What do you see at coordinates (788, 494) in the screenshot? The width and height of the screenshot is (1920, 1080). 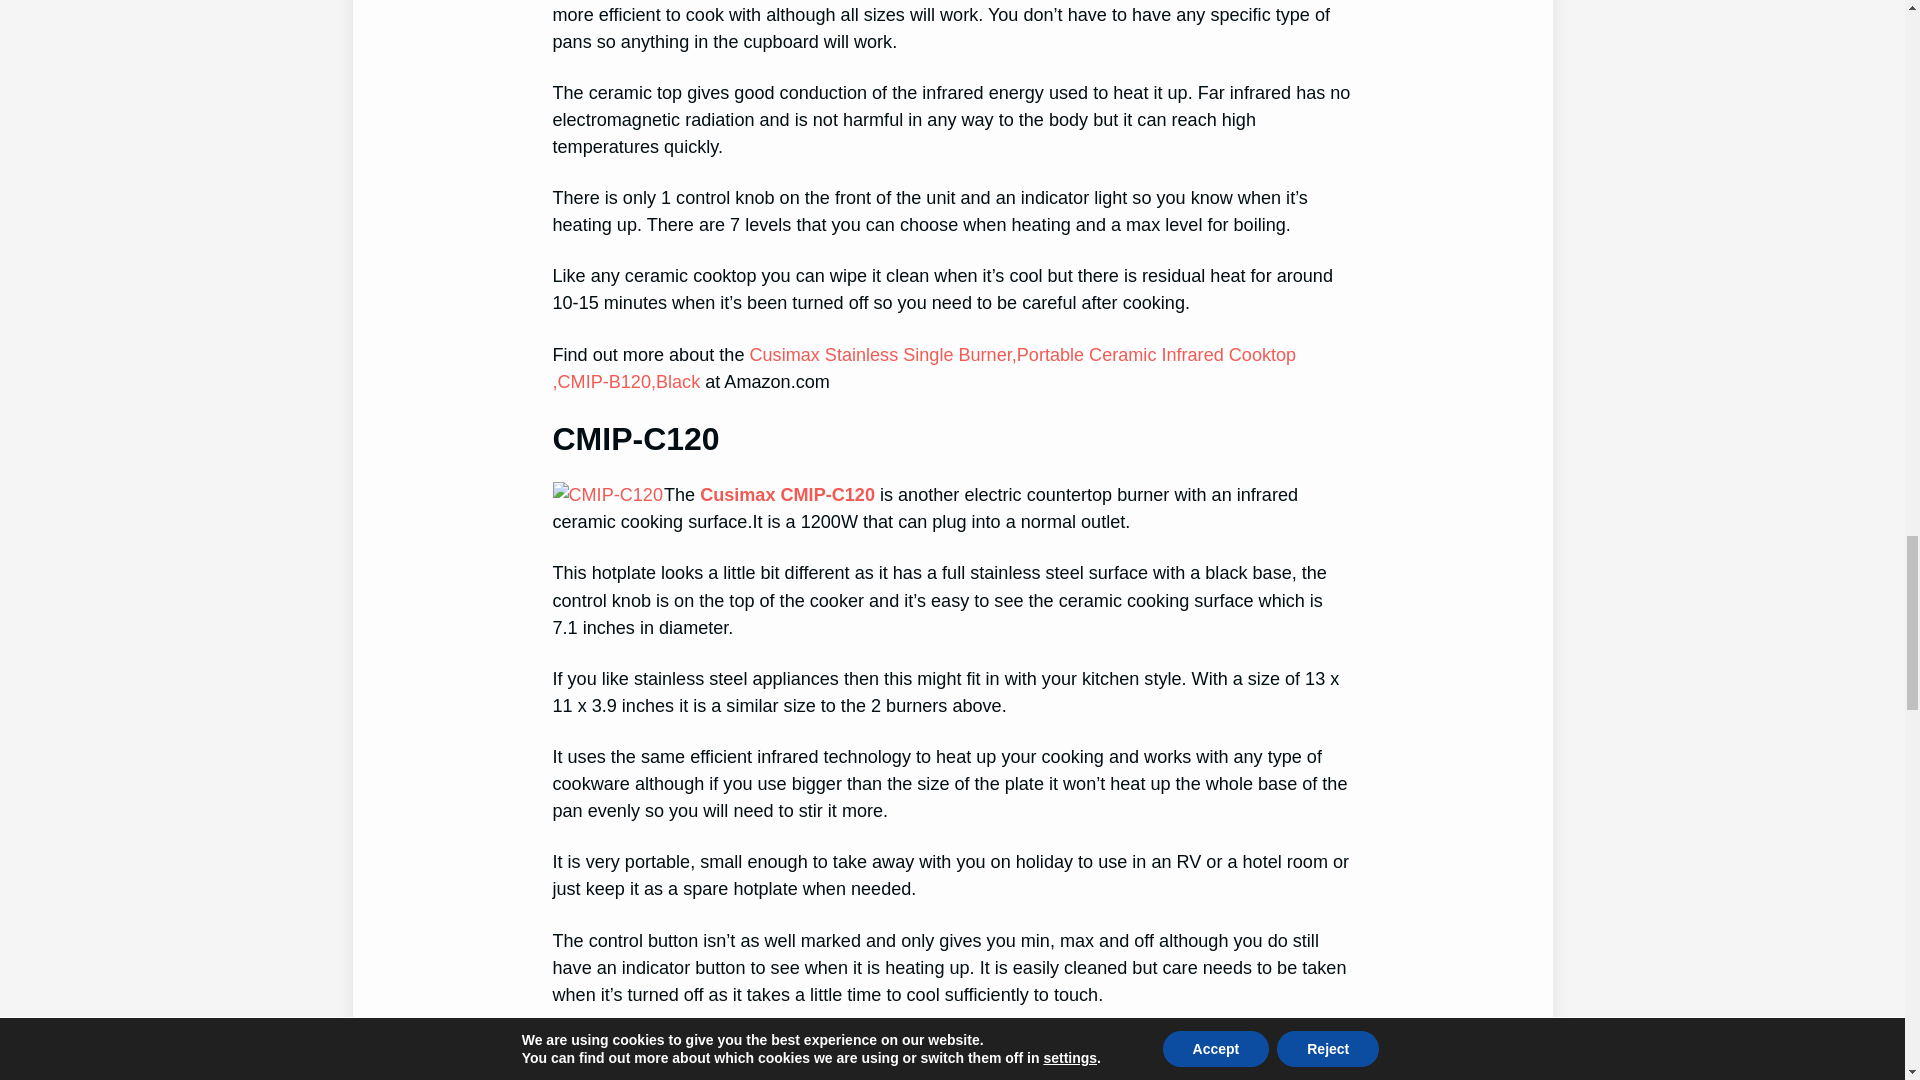 I see `Cusimax CMIP-C120` at bounding box center [788, 494].